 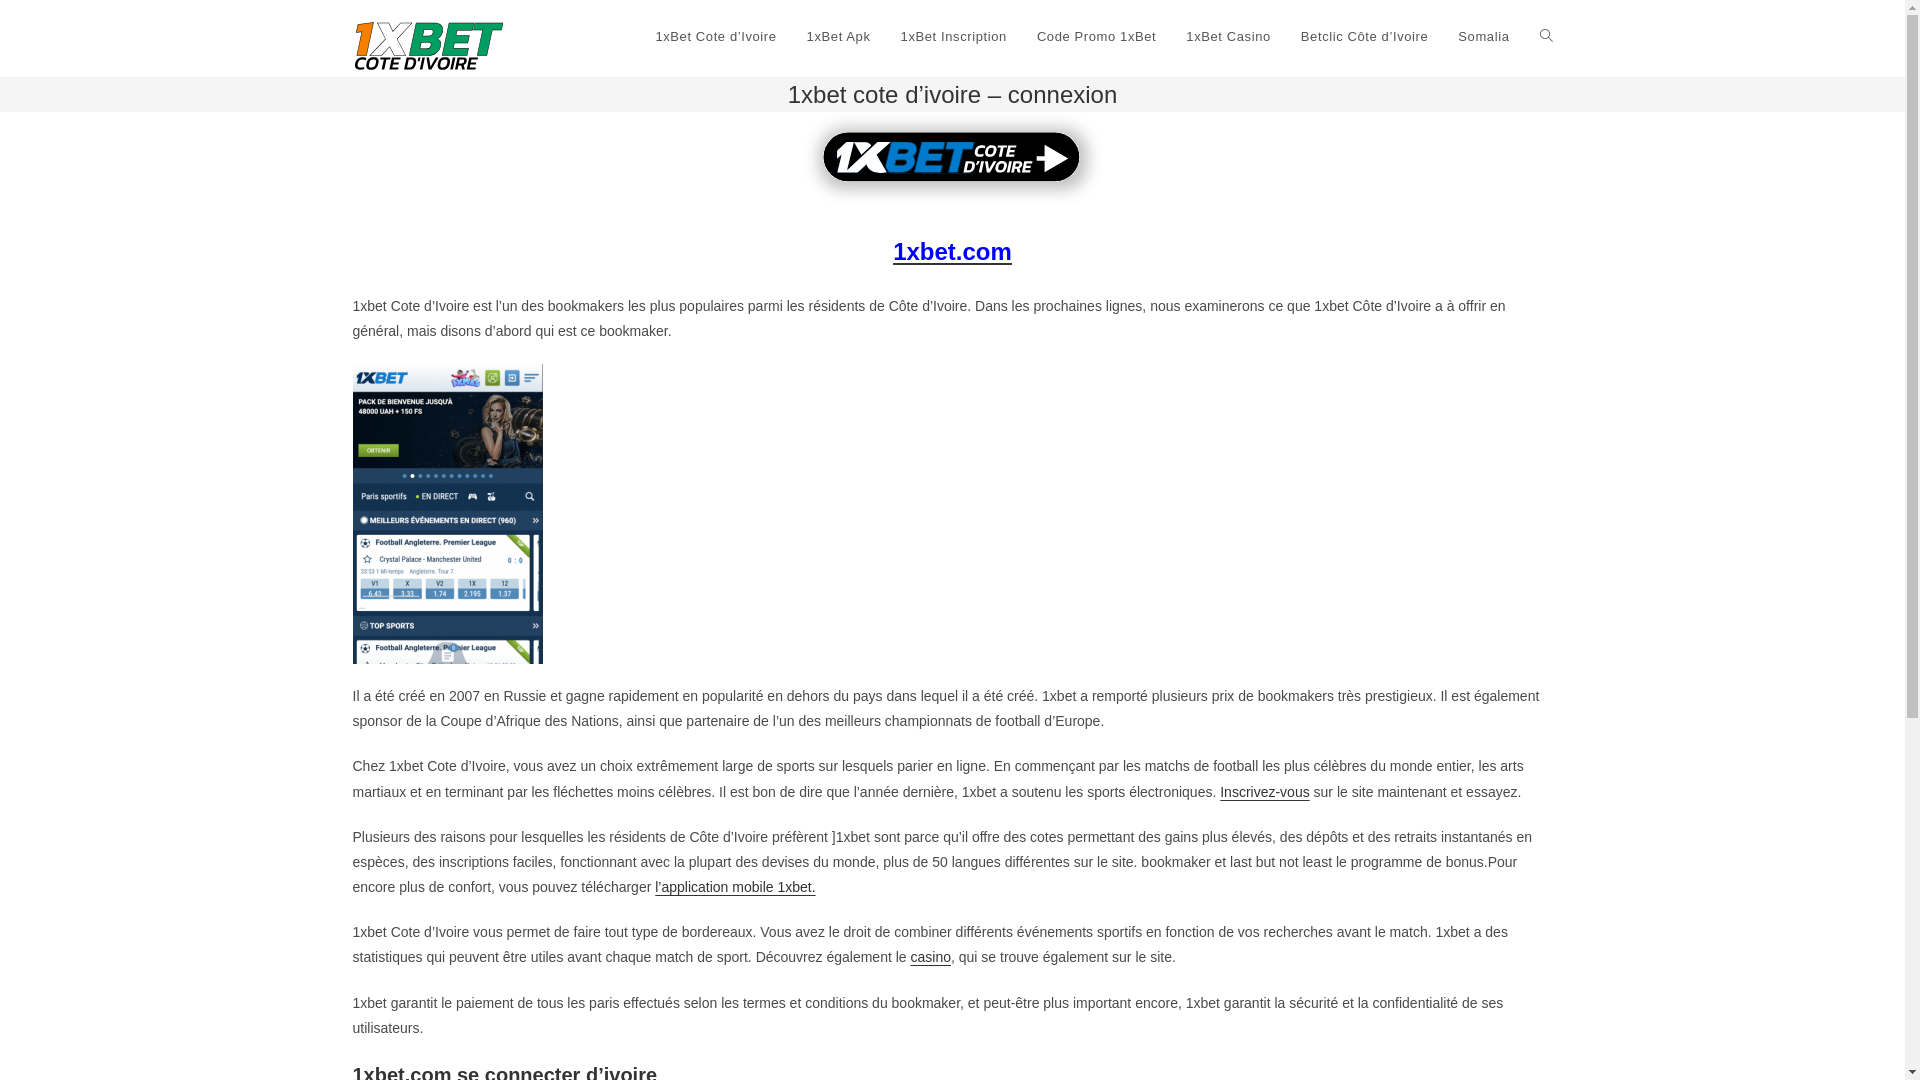 I want to click on Inscrivez-vous, so click(x=1264, y=792).